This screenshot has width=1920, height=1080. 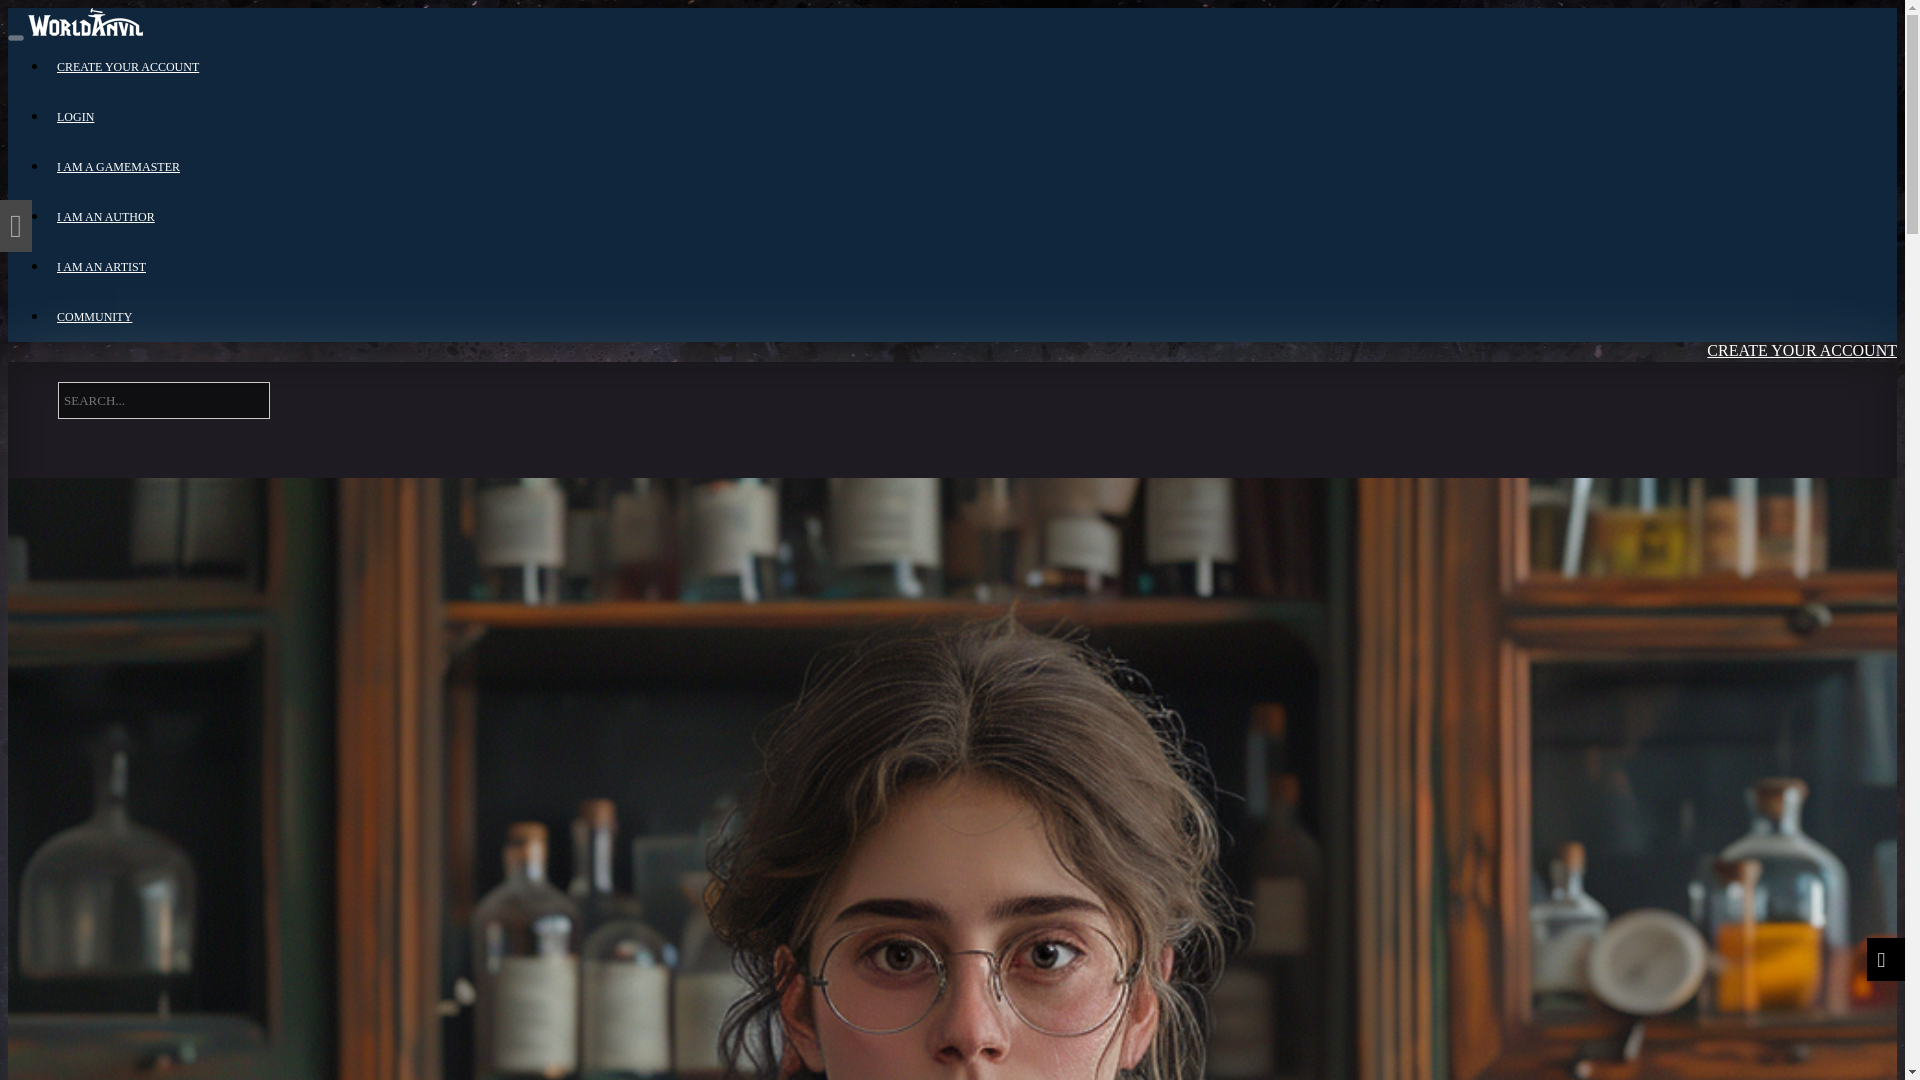 What do you see at coordinates (15, 38) in the screenshot?
I see `Toggle Menu` at bounding box center [15, 38].